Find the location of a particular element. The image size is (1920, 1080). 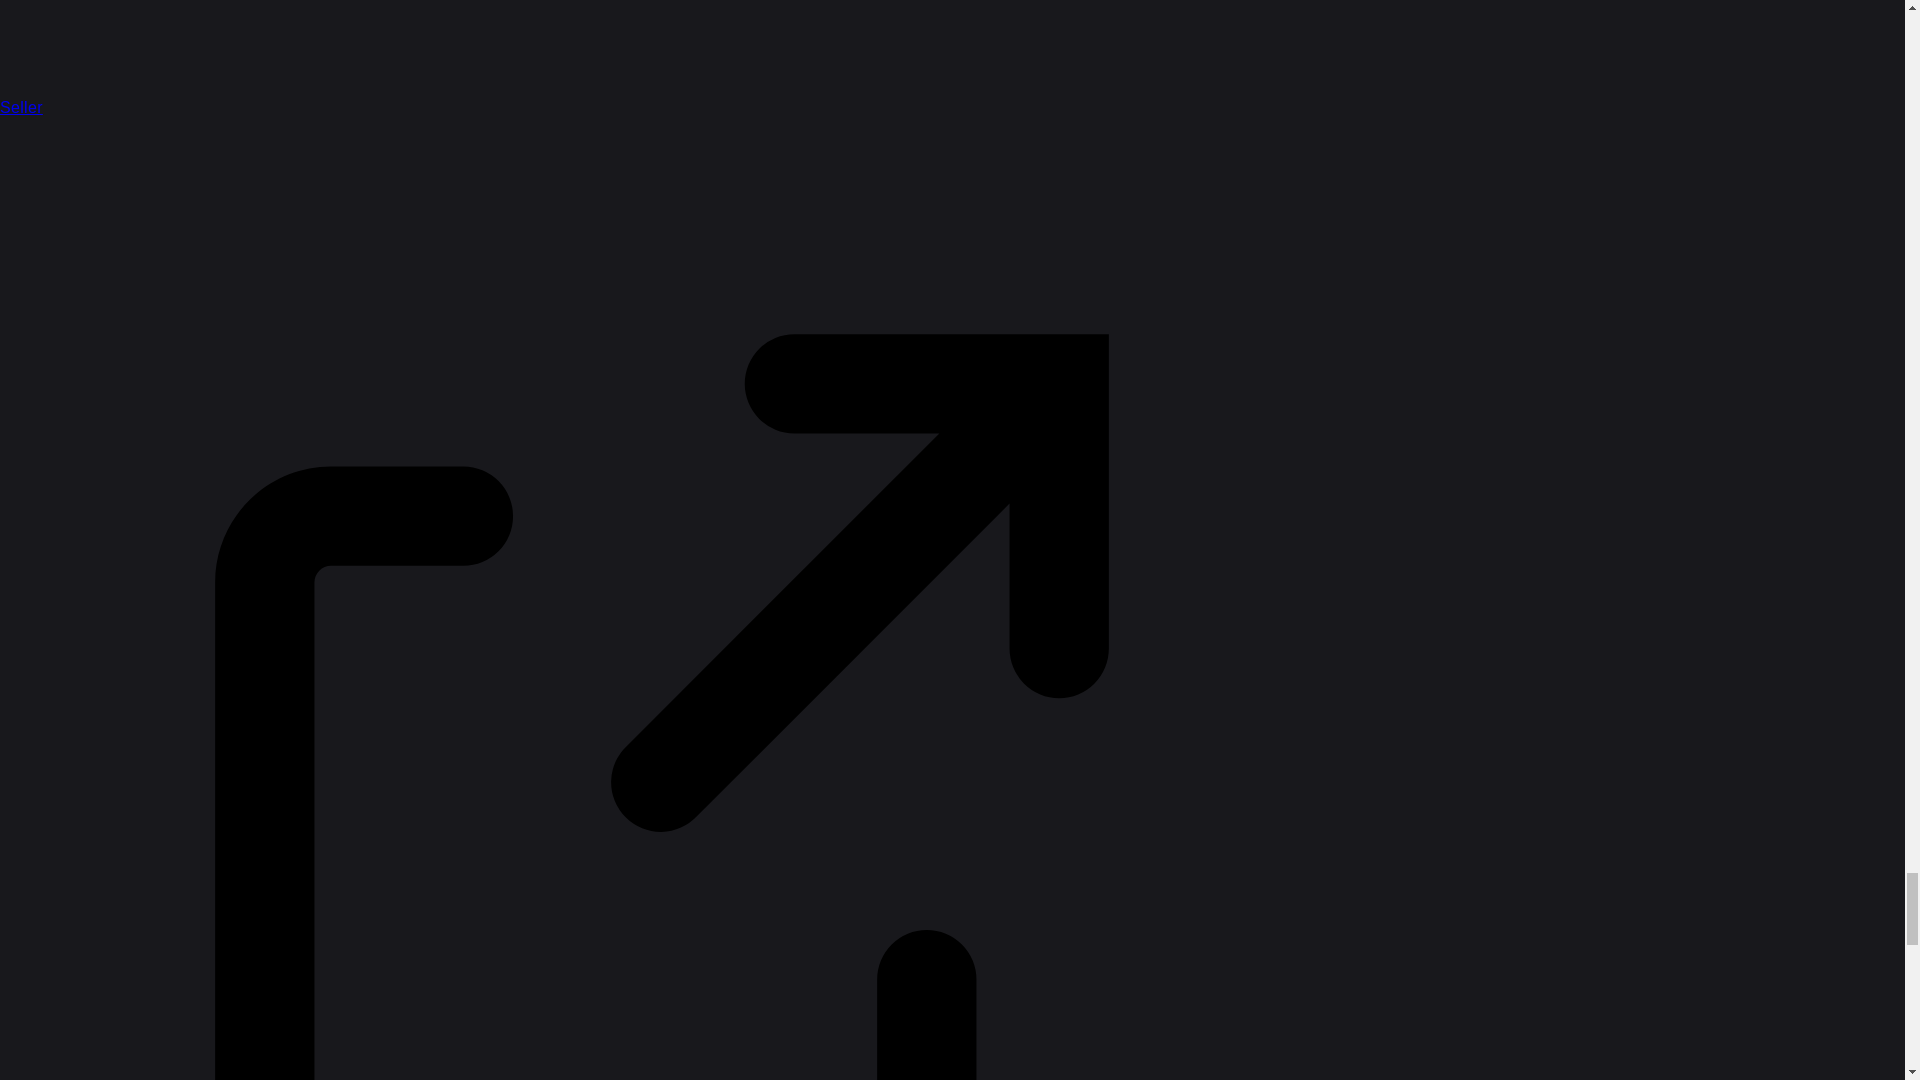

Development is located at coordinates (565, 262).